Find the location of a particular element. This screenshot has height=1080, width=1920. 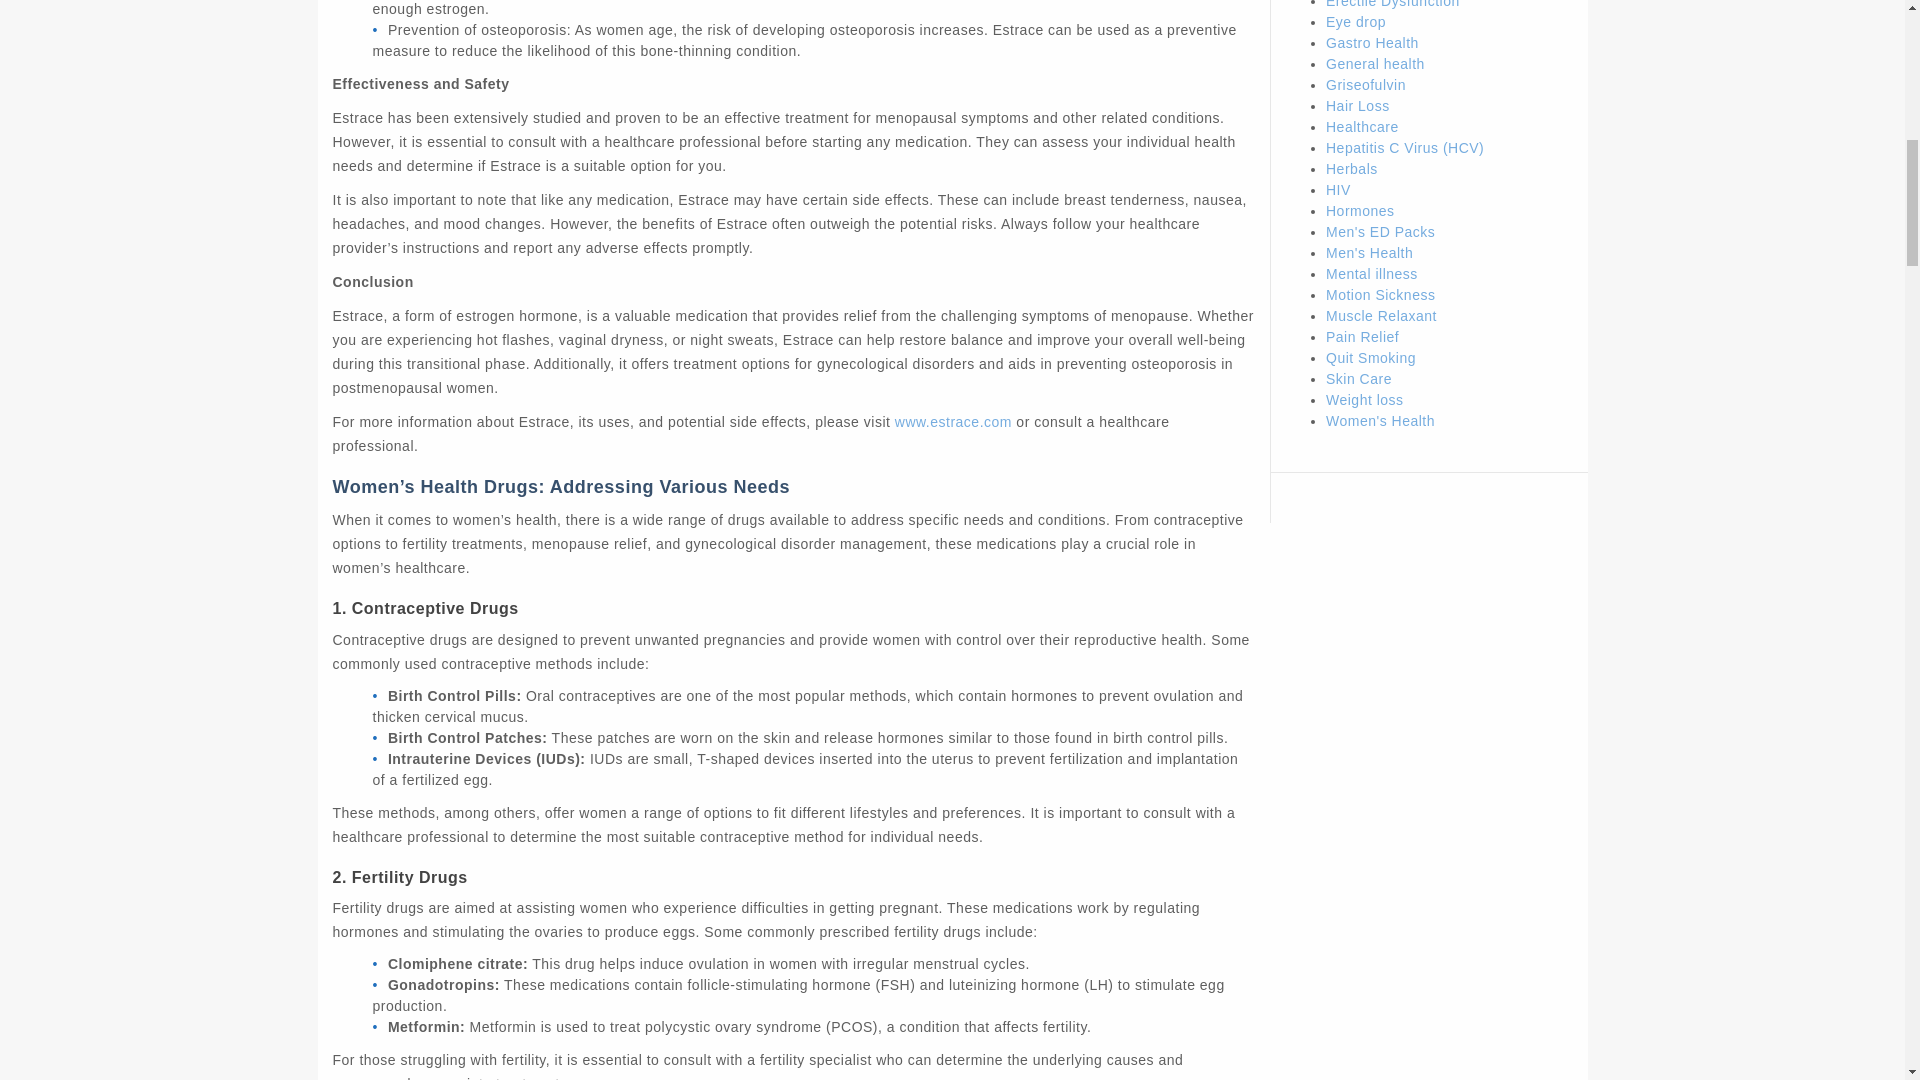

www.estrace.com is located at coordinates (952, 421).